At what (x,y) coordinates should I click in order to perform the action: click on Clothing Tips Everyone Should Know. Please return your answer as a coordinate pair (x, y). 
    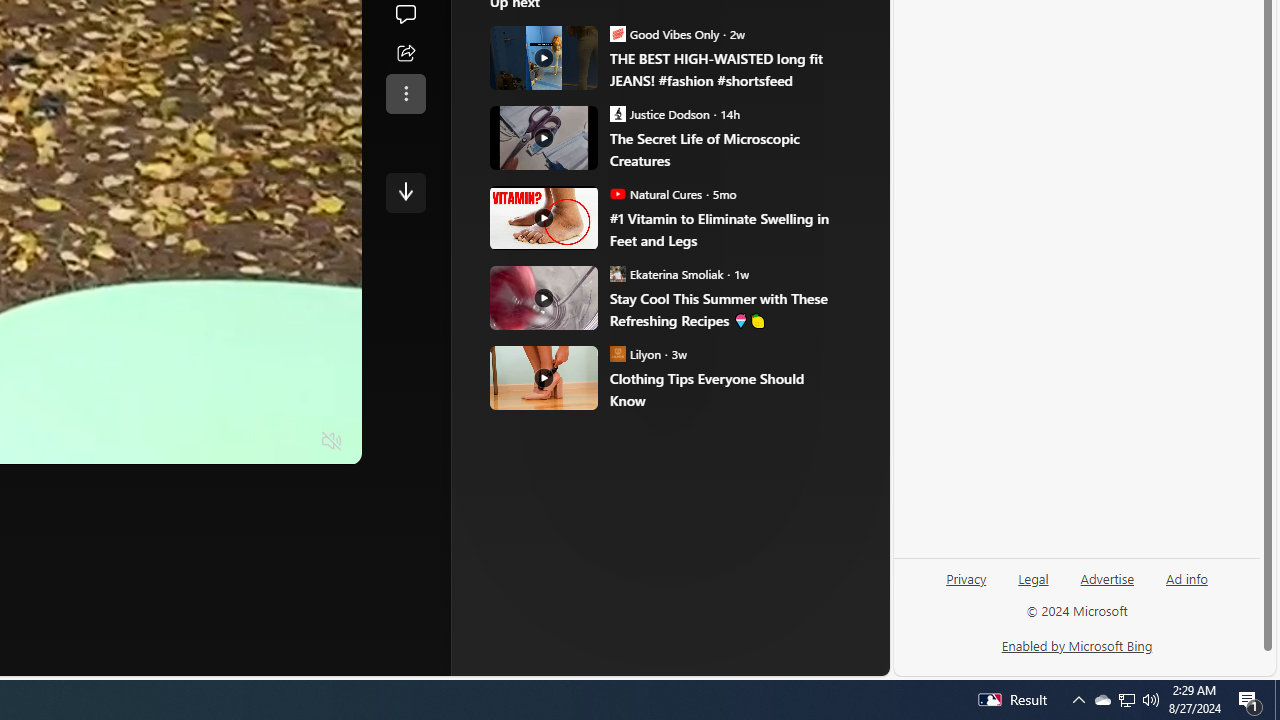
    Looking at the image, I should click on (544, 378).